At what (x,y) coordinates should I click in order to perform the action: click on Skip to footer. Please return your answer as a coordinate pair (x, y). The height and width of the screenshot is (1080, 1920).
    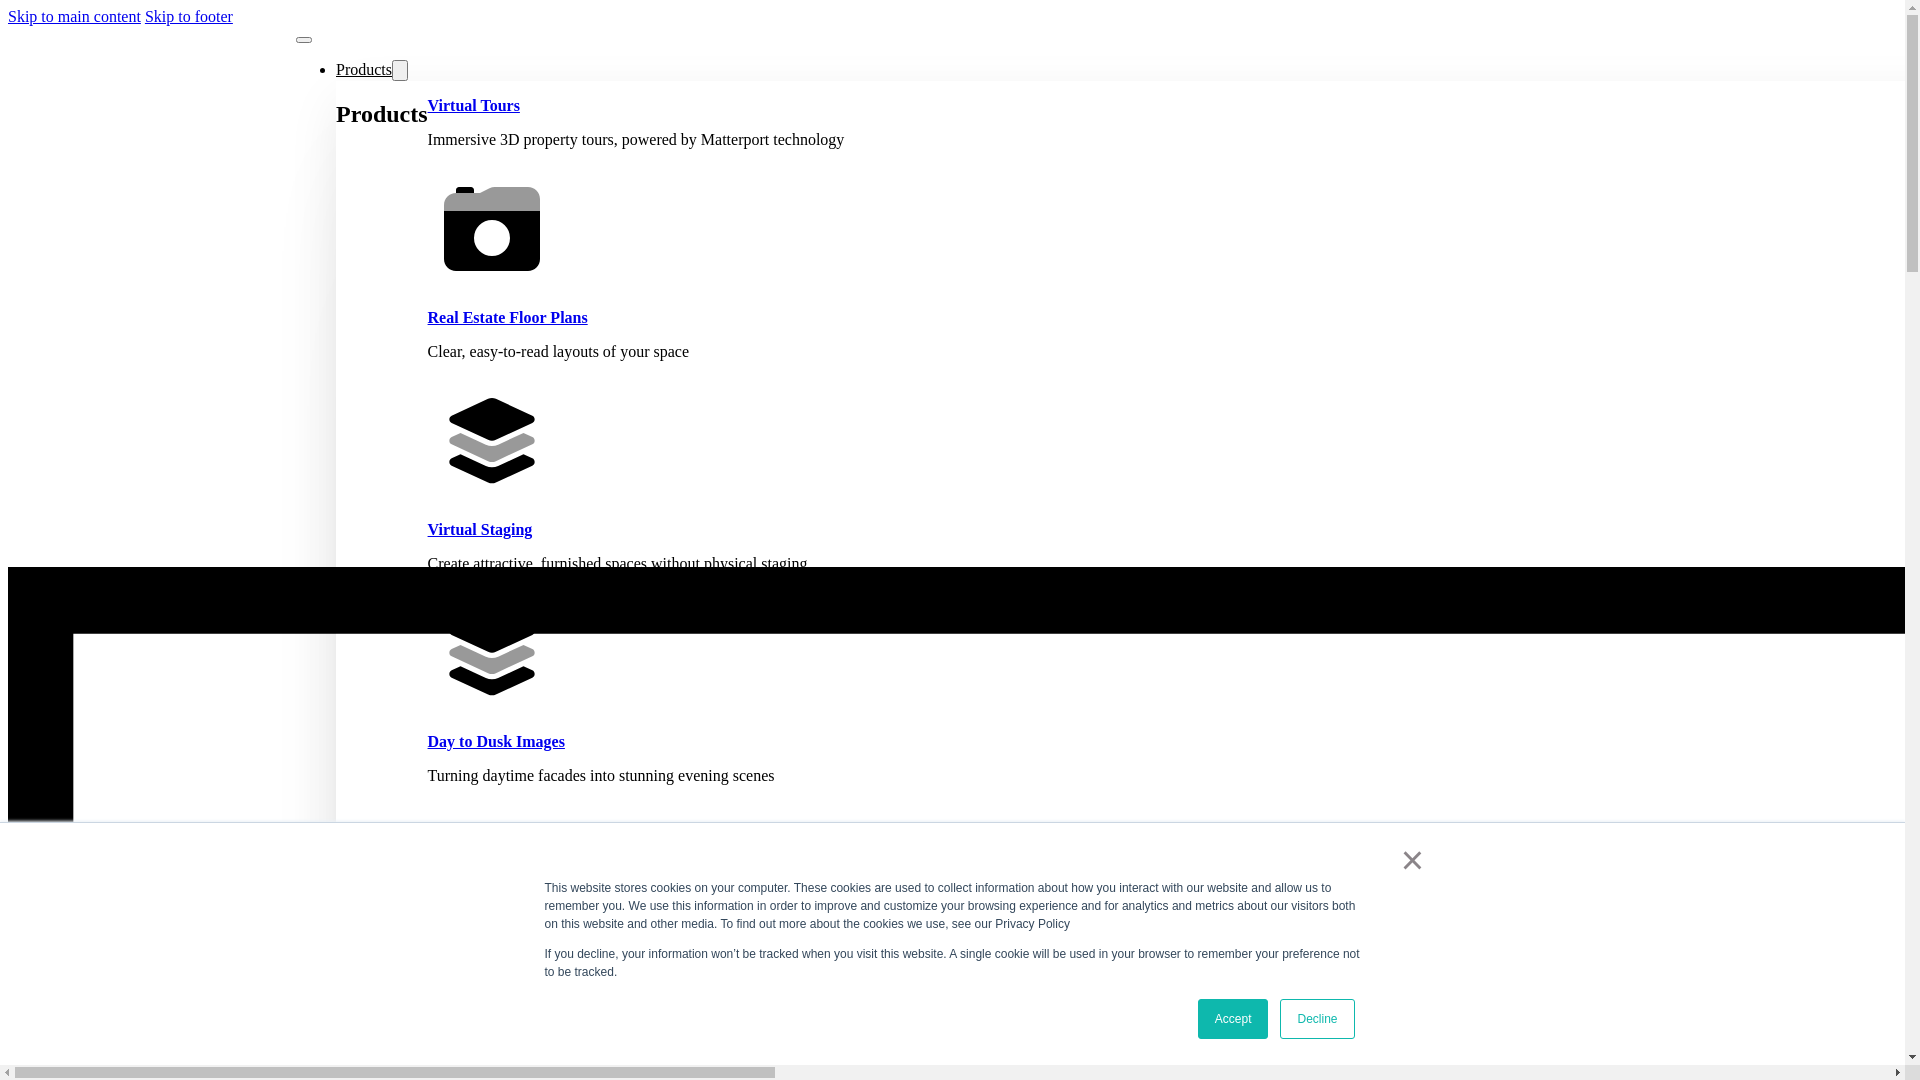
    Looking at the image, I should click on (189, 16).